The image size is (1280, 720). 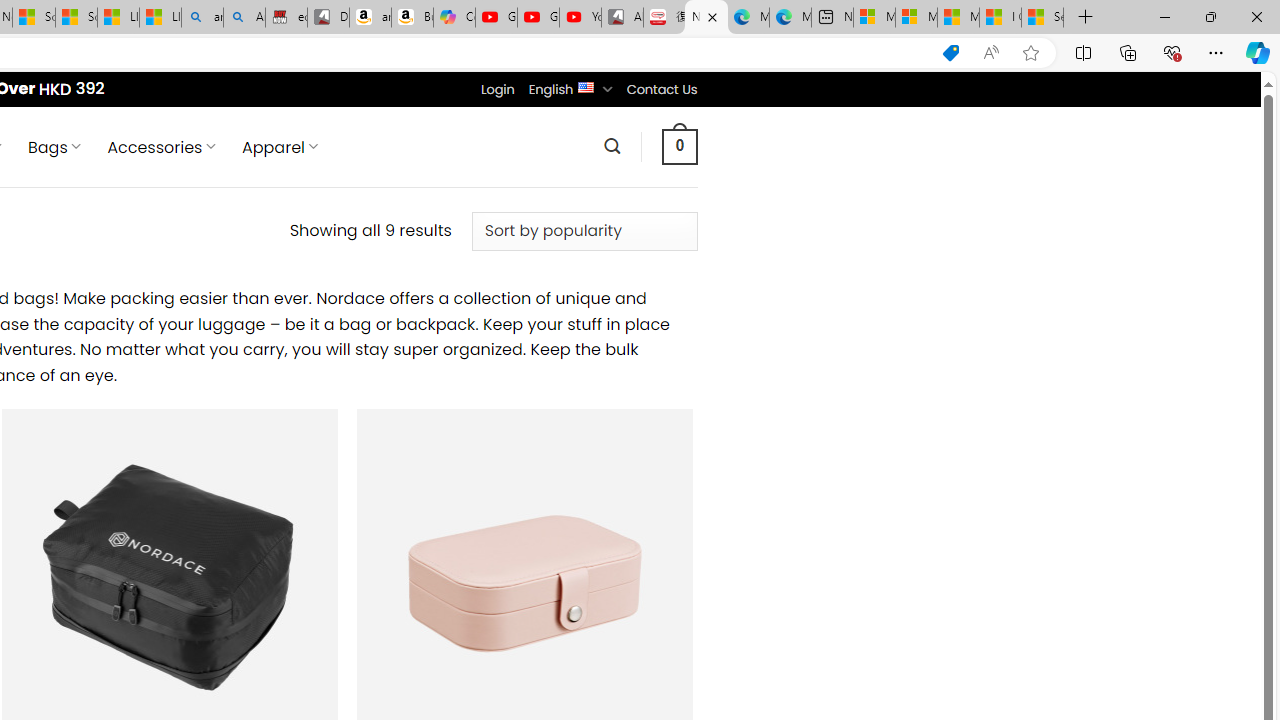 What do you see at coordinates (580, 18) in the screenshot?
I see `YouTube Kids - An App Created for Kids to Explore Content` at bounding box center [580, 18].